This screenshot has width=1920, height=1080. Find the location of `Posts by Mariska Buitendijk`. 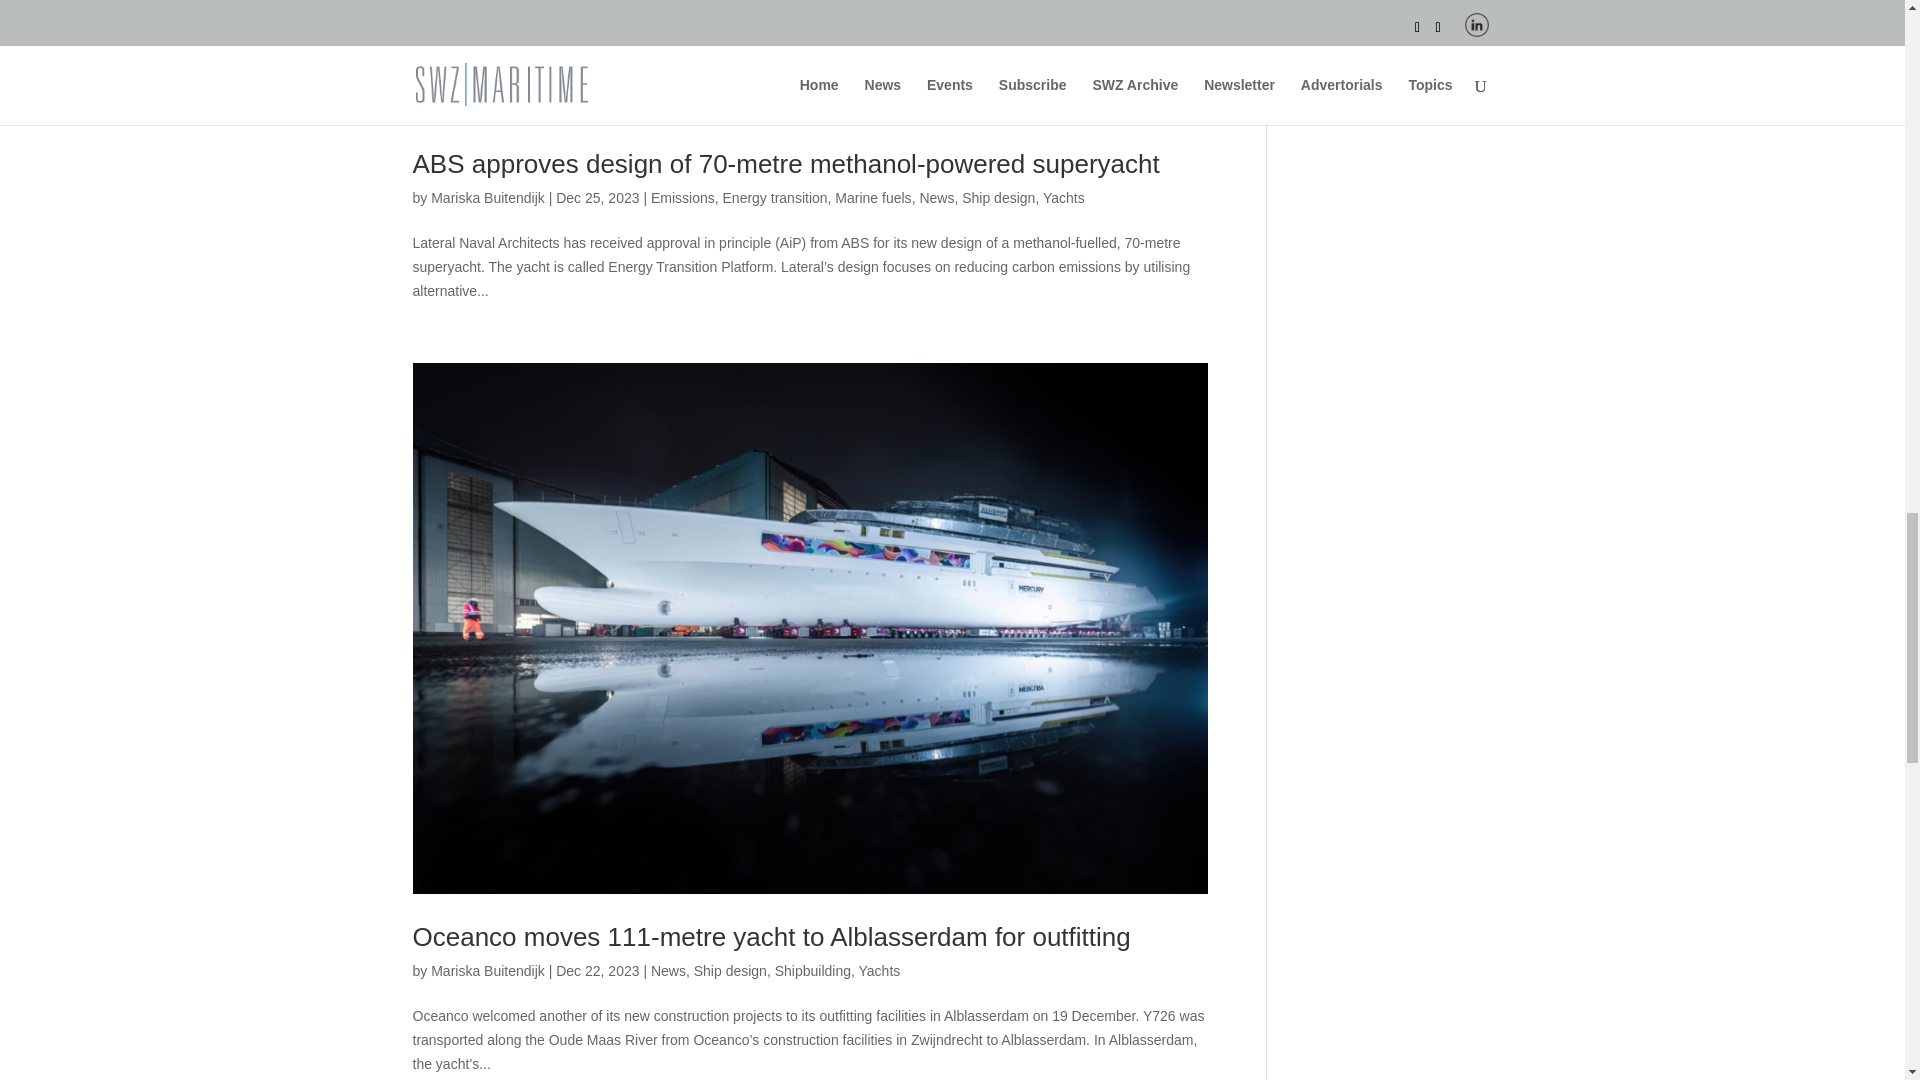

Posts by Mariska Buitendijk is located at coordinates (488, 970).